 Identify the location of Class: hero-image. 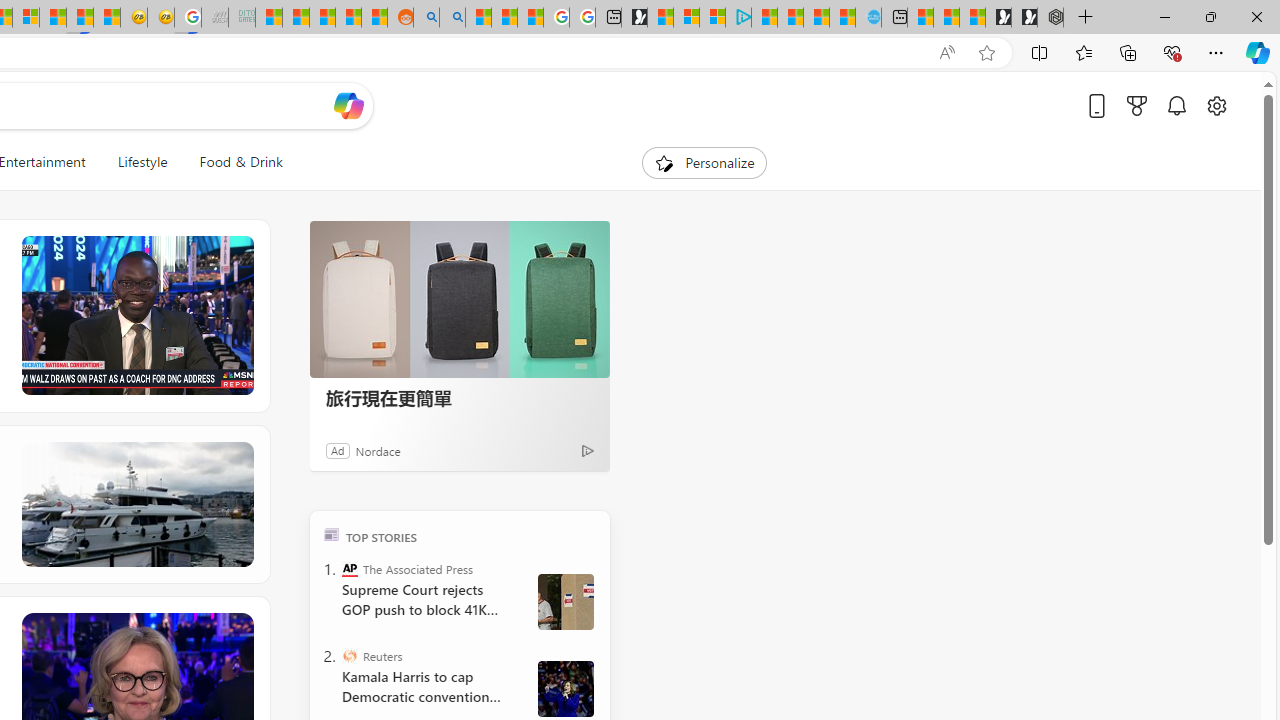
(136, 316).